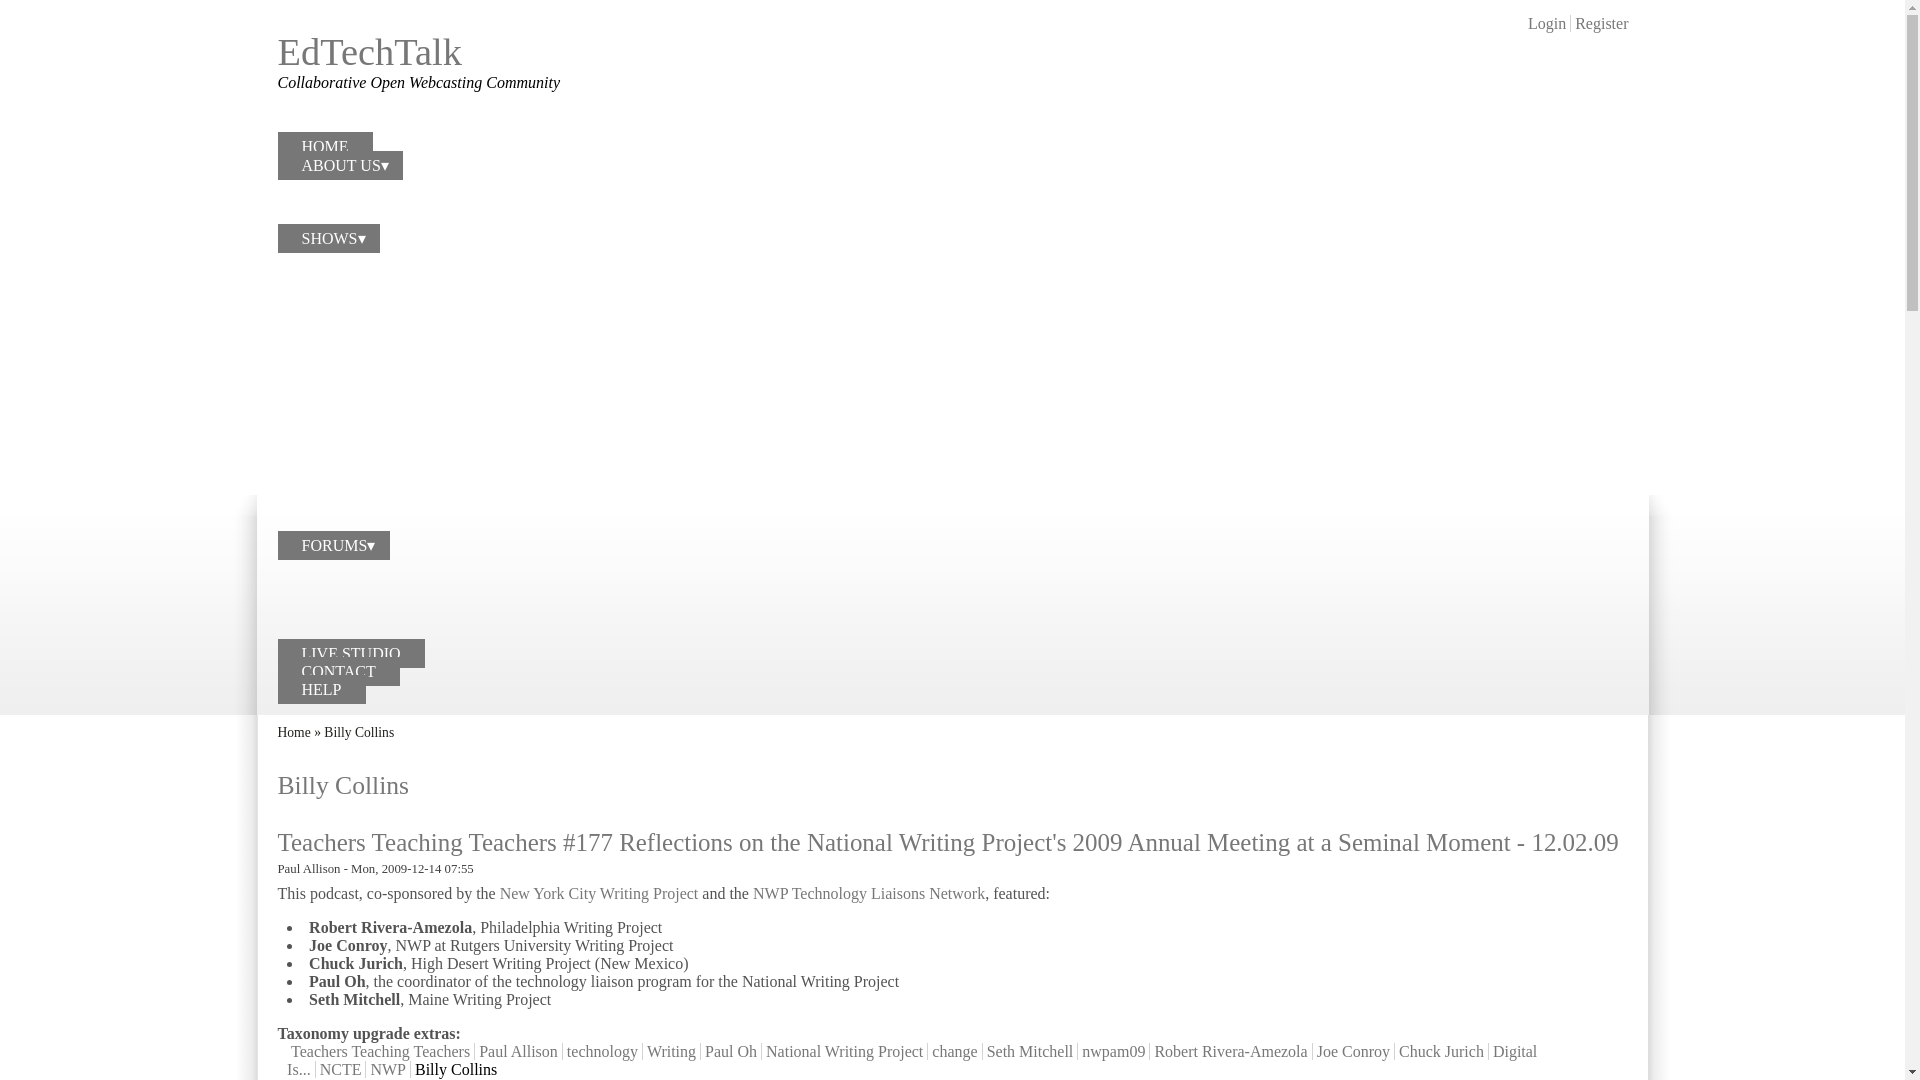  I want to click on Home, so click(370, 52).